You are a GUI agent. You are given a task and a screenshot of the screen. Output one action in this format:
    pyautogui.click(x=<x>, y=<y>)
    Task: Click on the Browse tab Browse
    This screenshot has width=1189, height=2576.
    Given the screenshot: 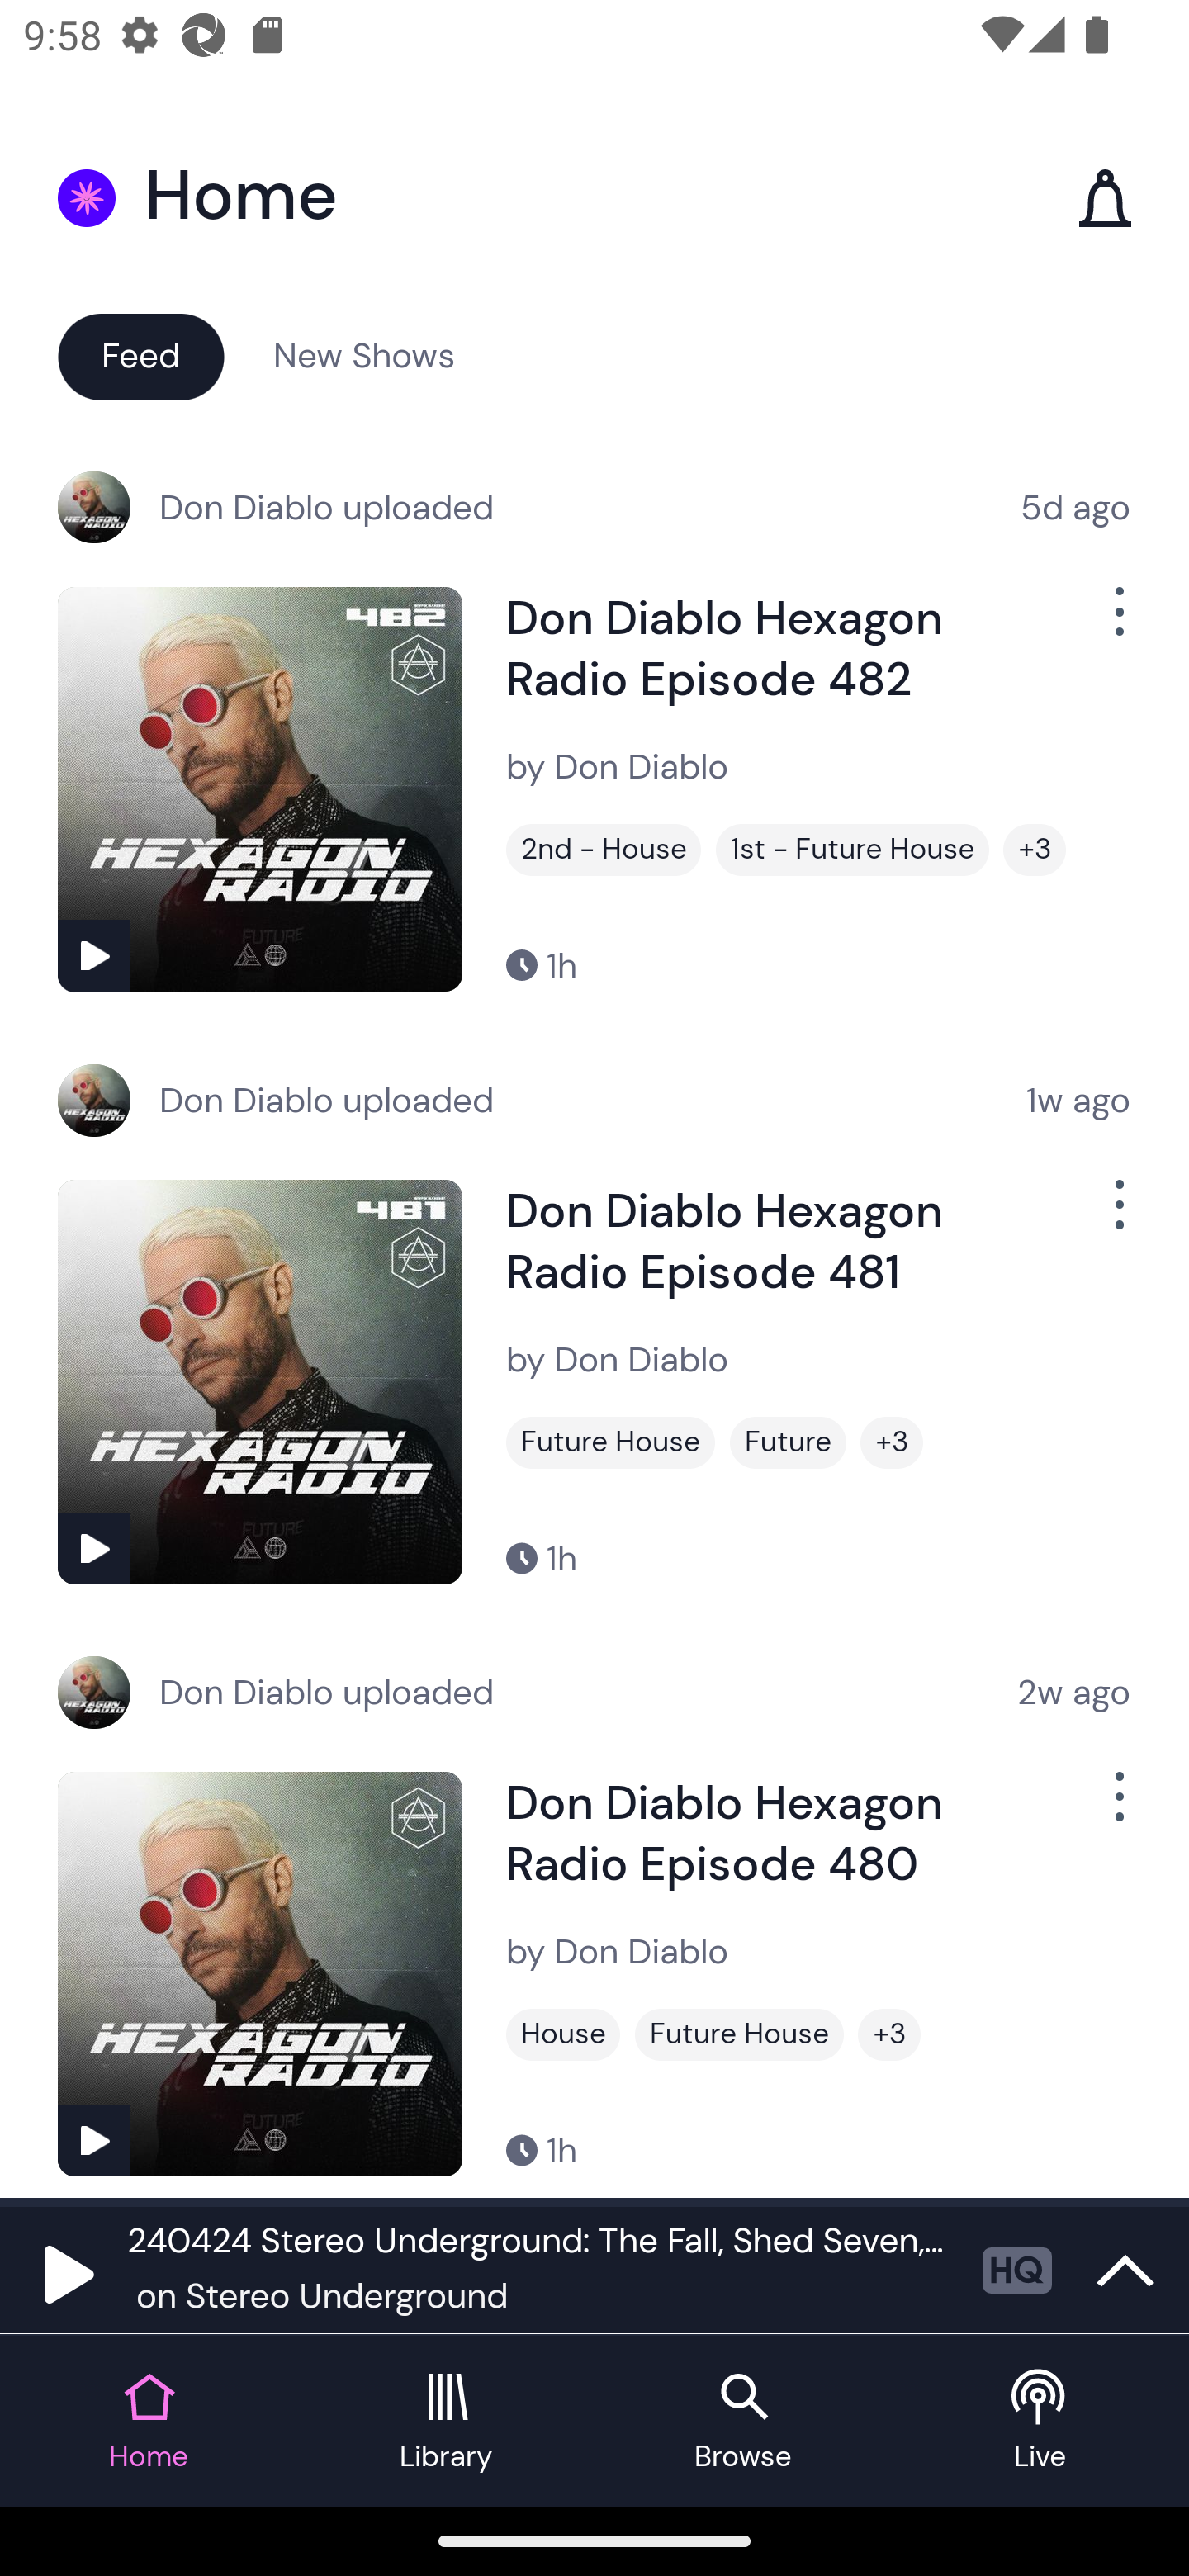 What is the action you would take?
    pyautogui.click(x=743, y=2421)
    